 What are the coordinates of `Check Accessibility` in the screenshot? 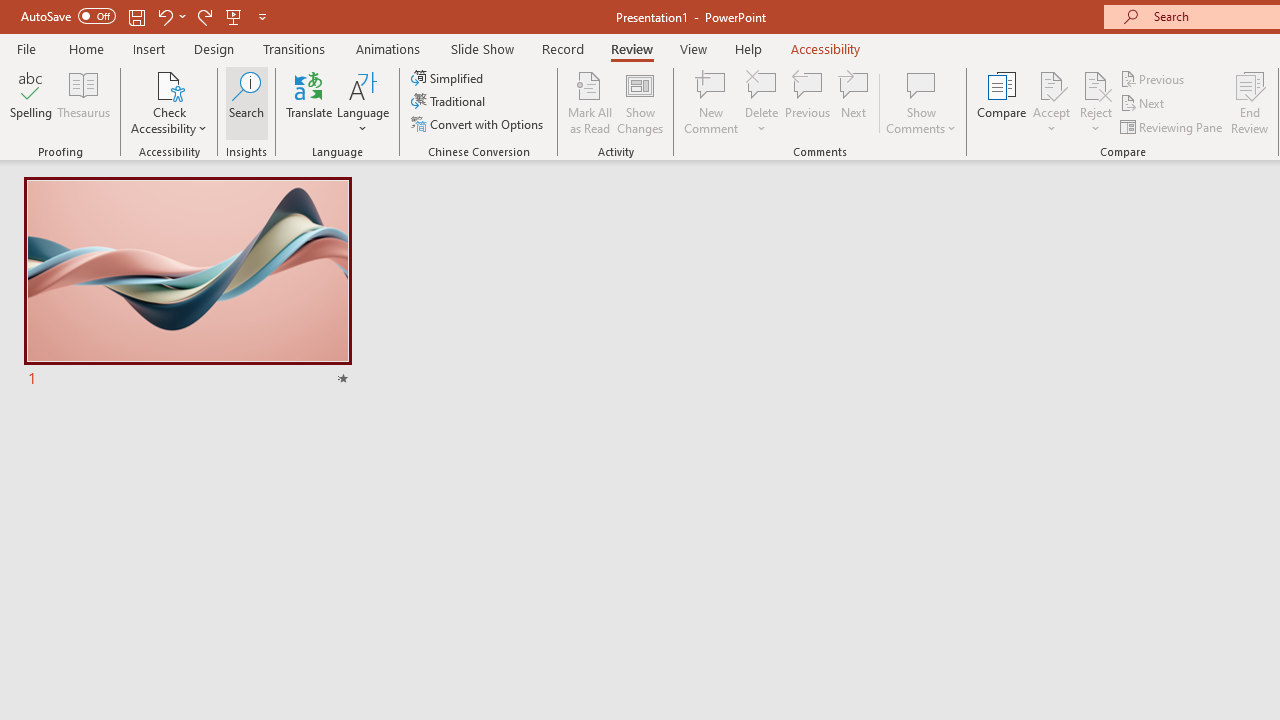 It's located at (169, 102).